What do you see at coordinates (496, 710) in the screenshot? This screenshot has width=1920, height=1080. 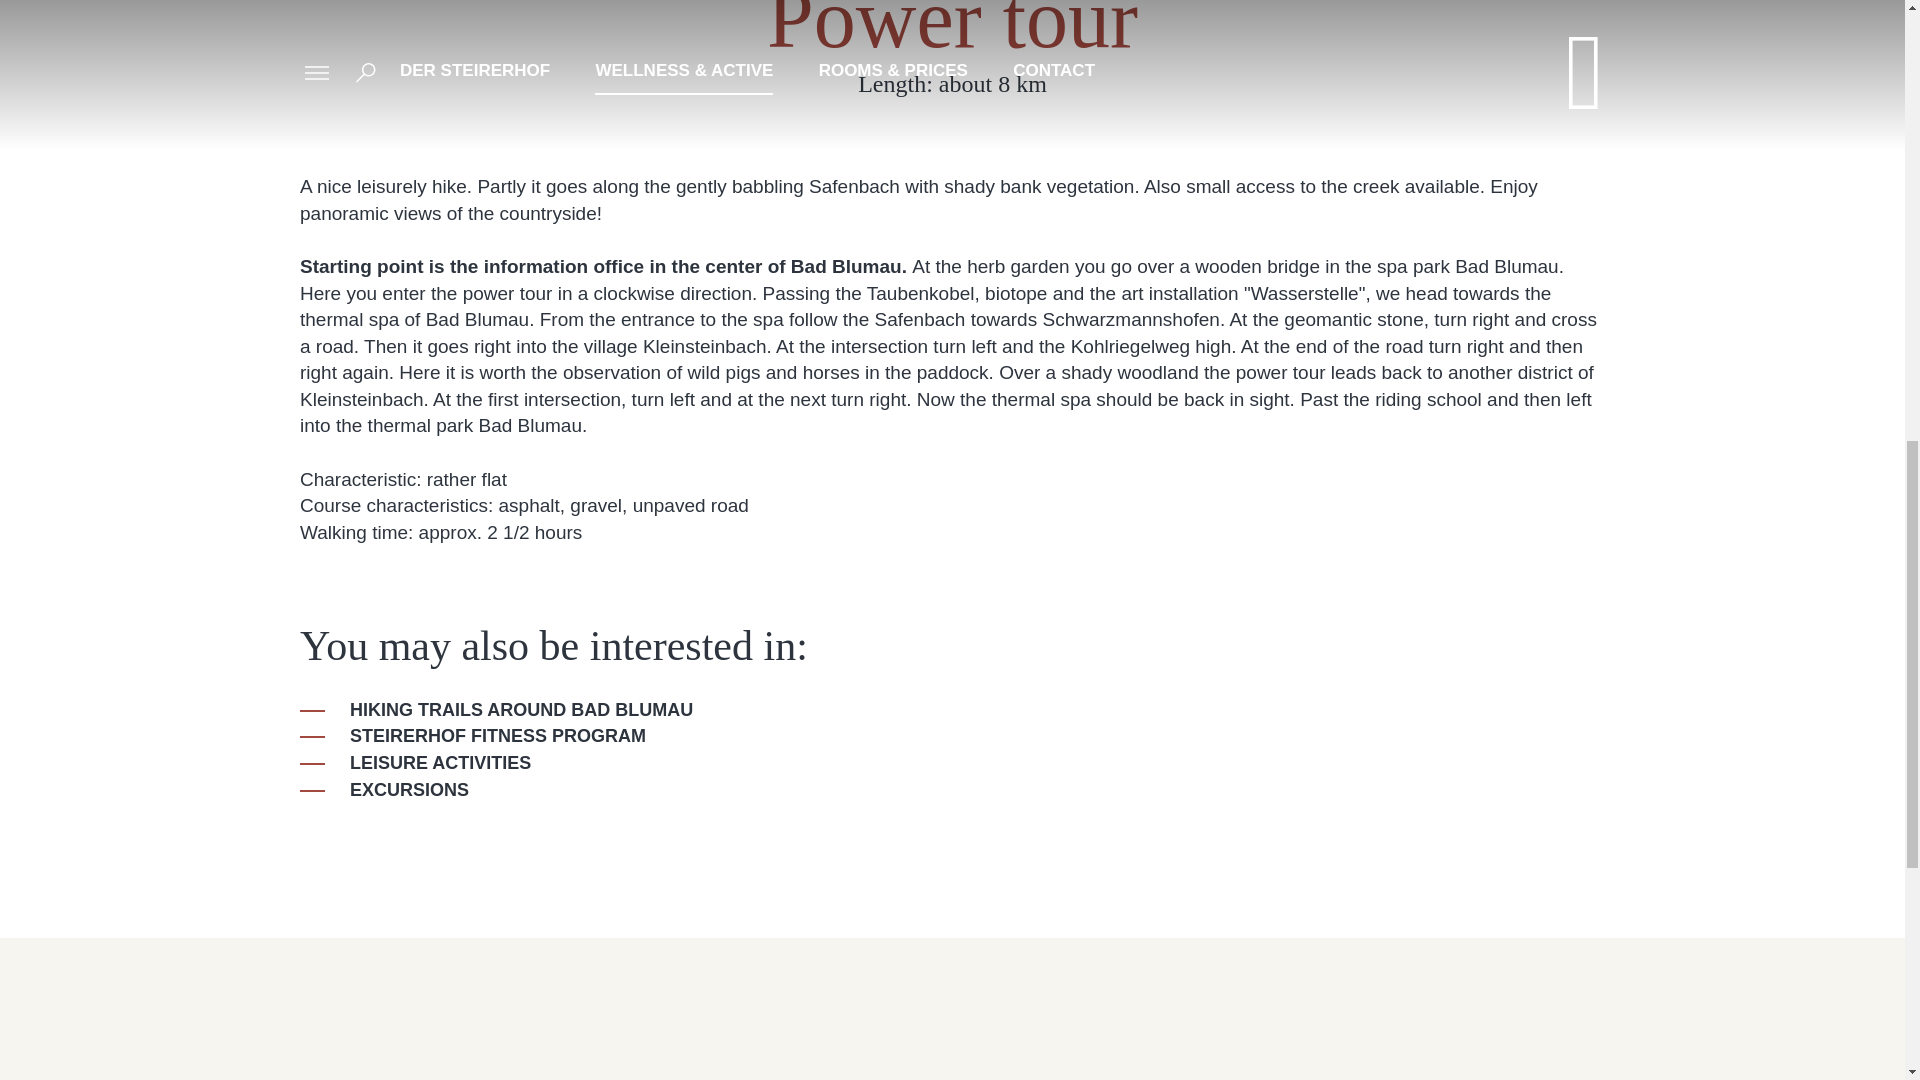 I see `HIKING TRAILS AROUND BAD BLUMAU` at bounding box center [496, 710].